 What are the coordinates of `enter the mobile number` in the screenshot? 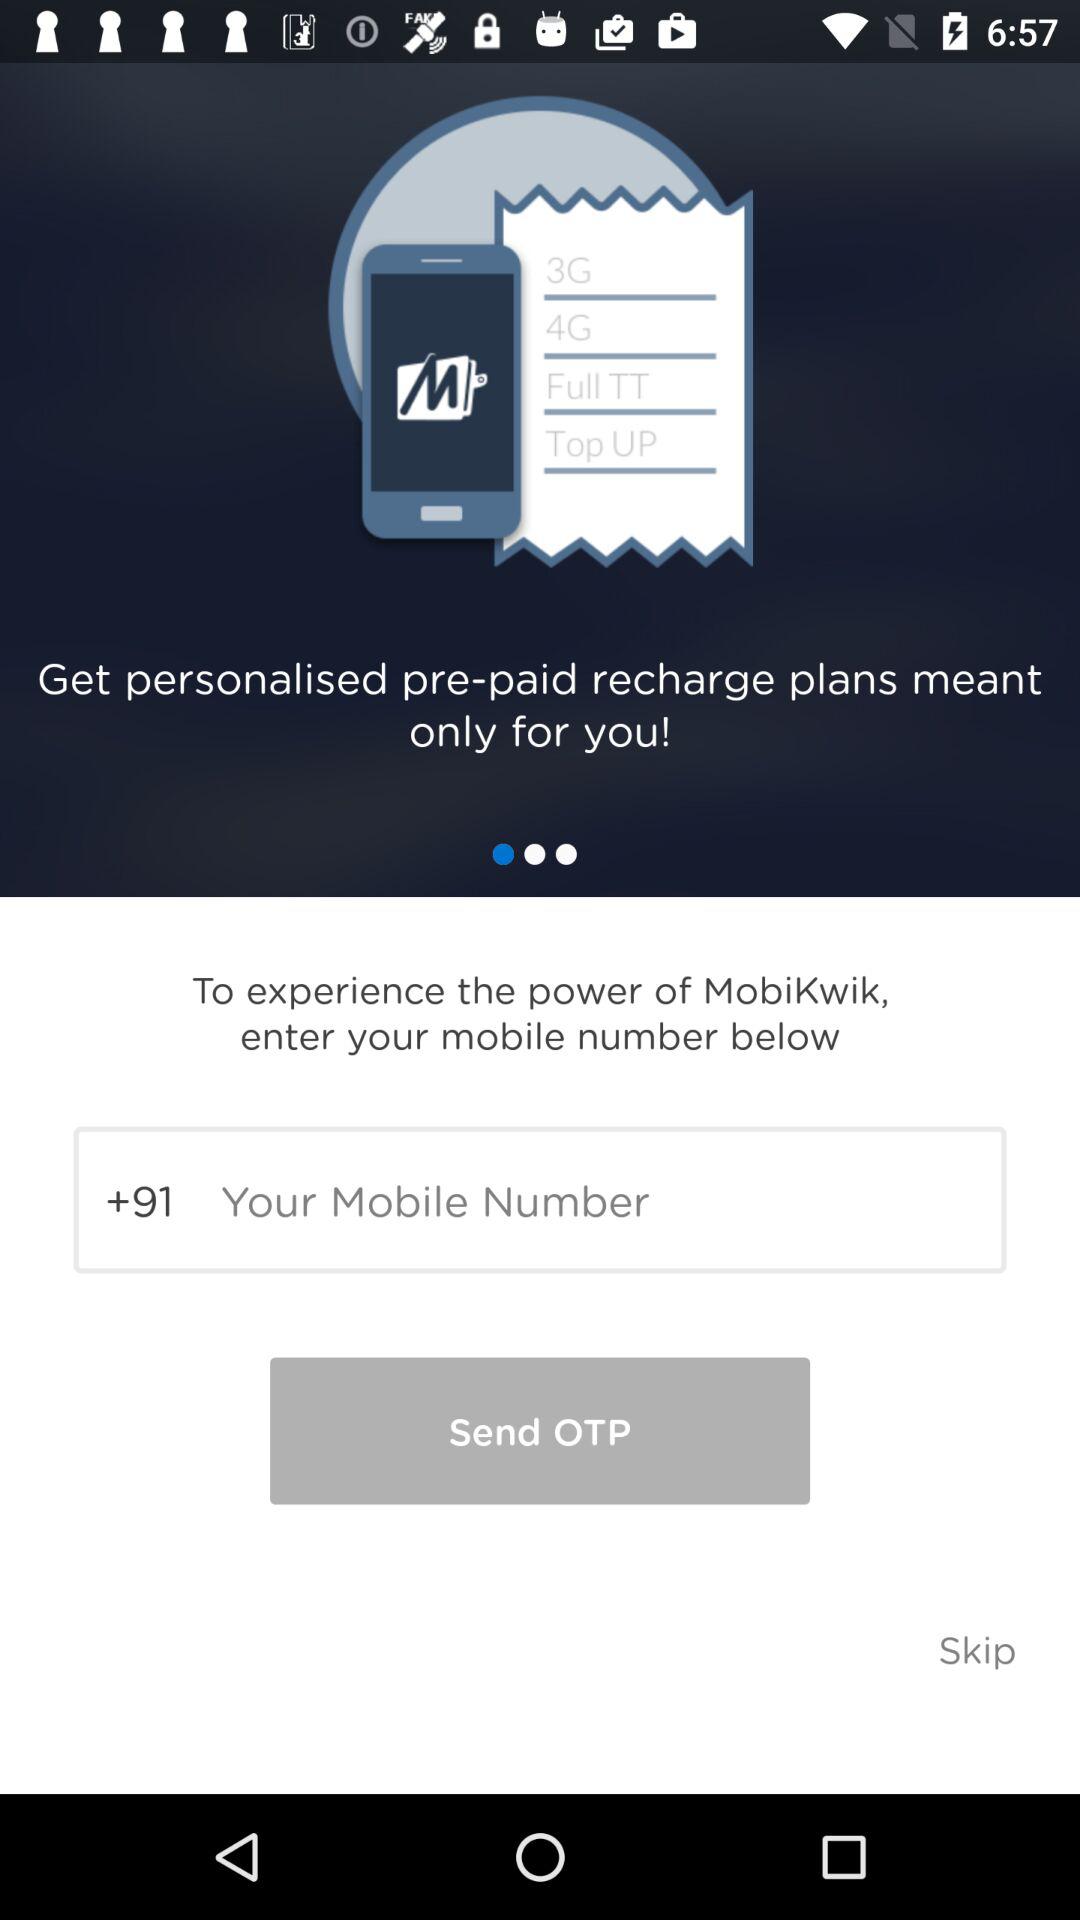 It's located at (540, 1200).